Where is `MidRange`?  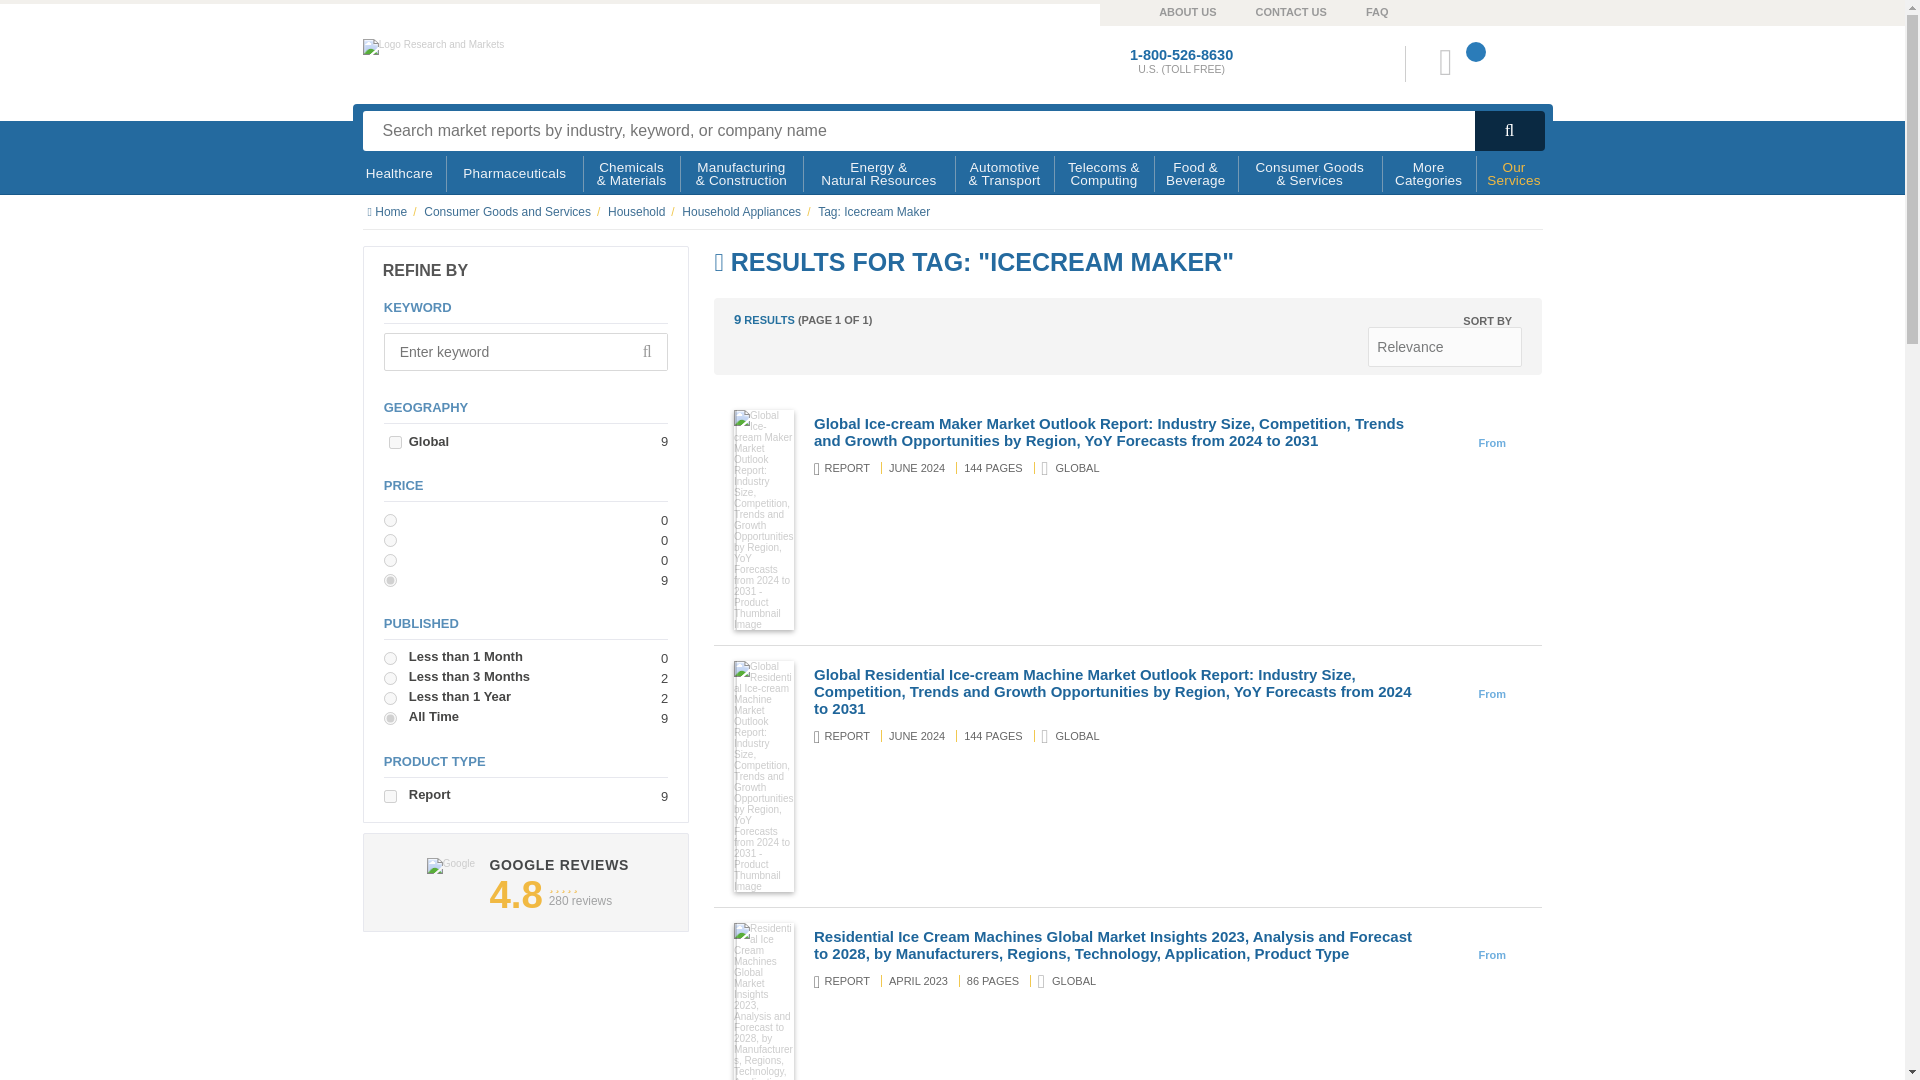 MidRange is located at coordinates (390, 540).